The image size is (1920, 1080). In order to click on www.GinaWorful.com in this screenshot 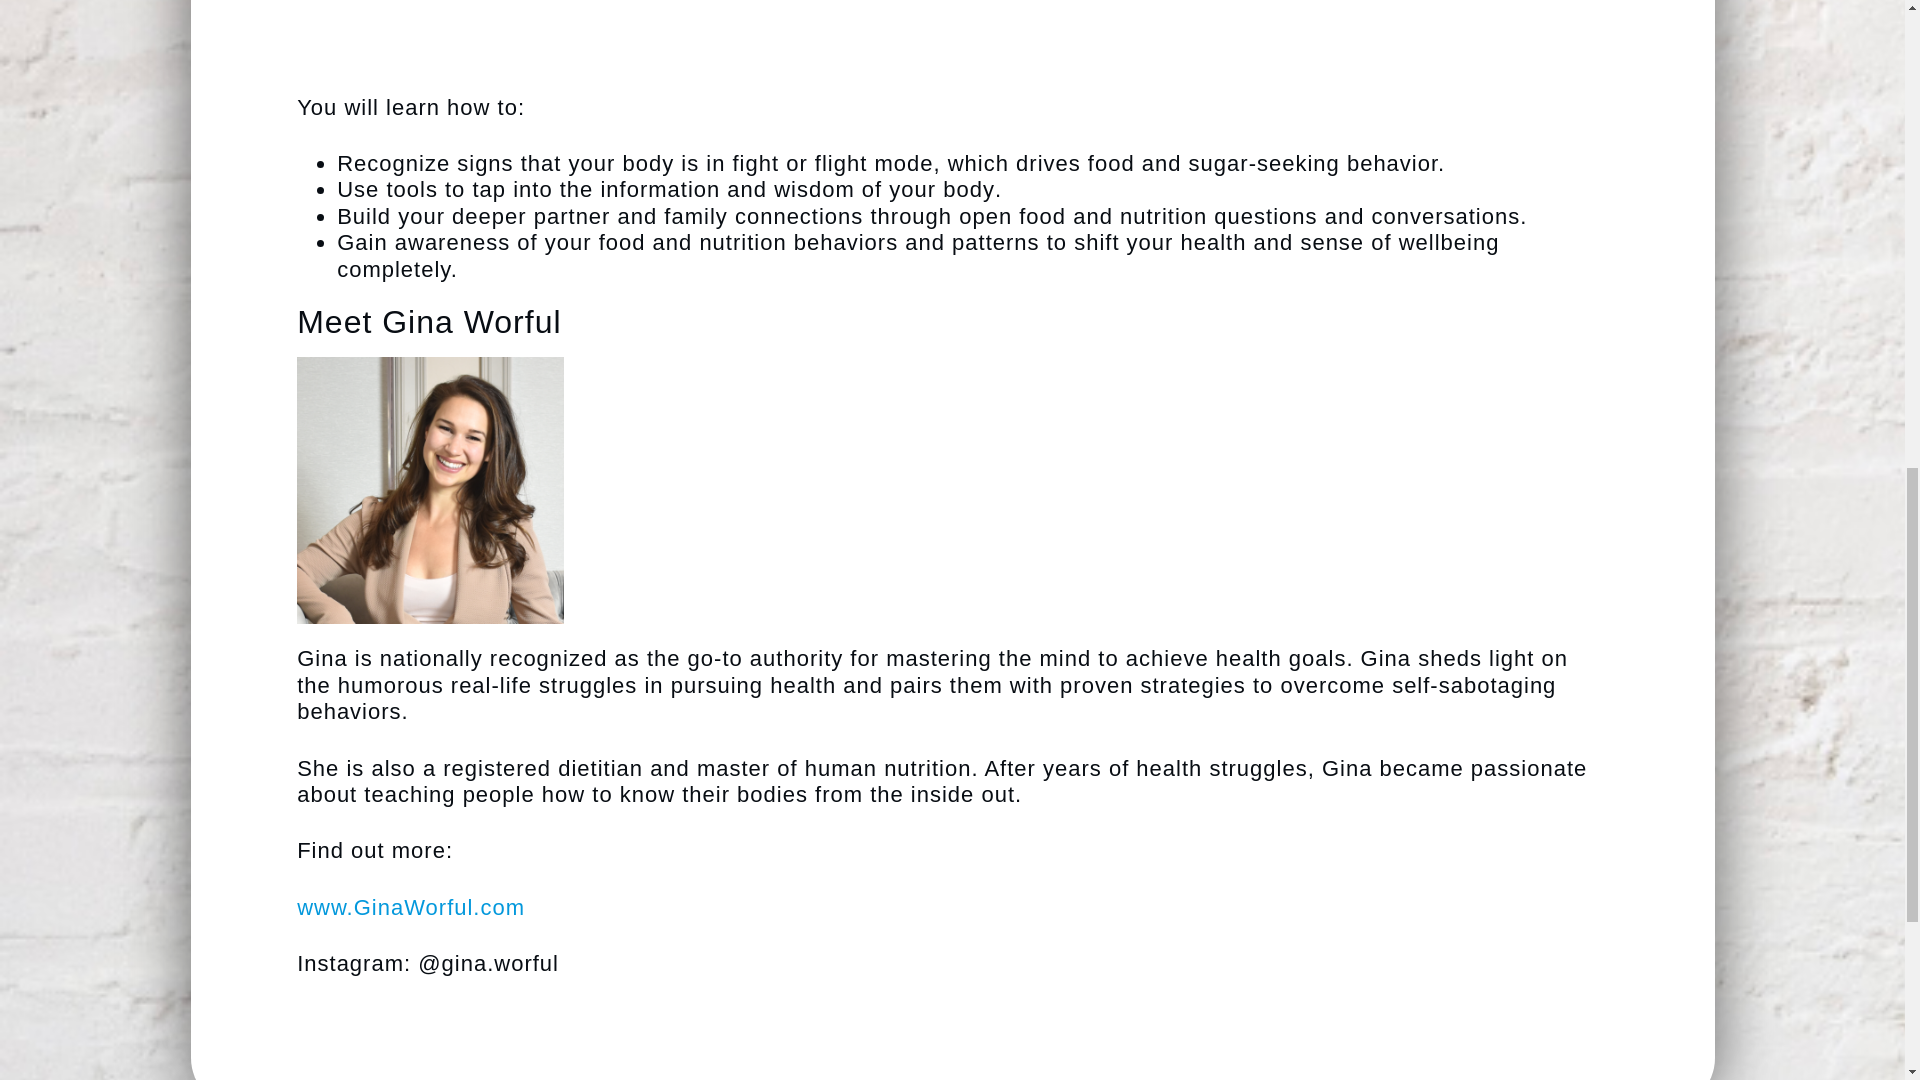, I will do `click(410, 908)`.